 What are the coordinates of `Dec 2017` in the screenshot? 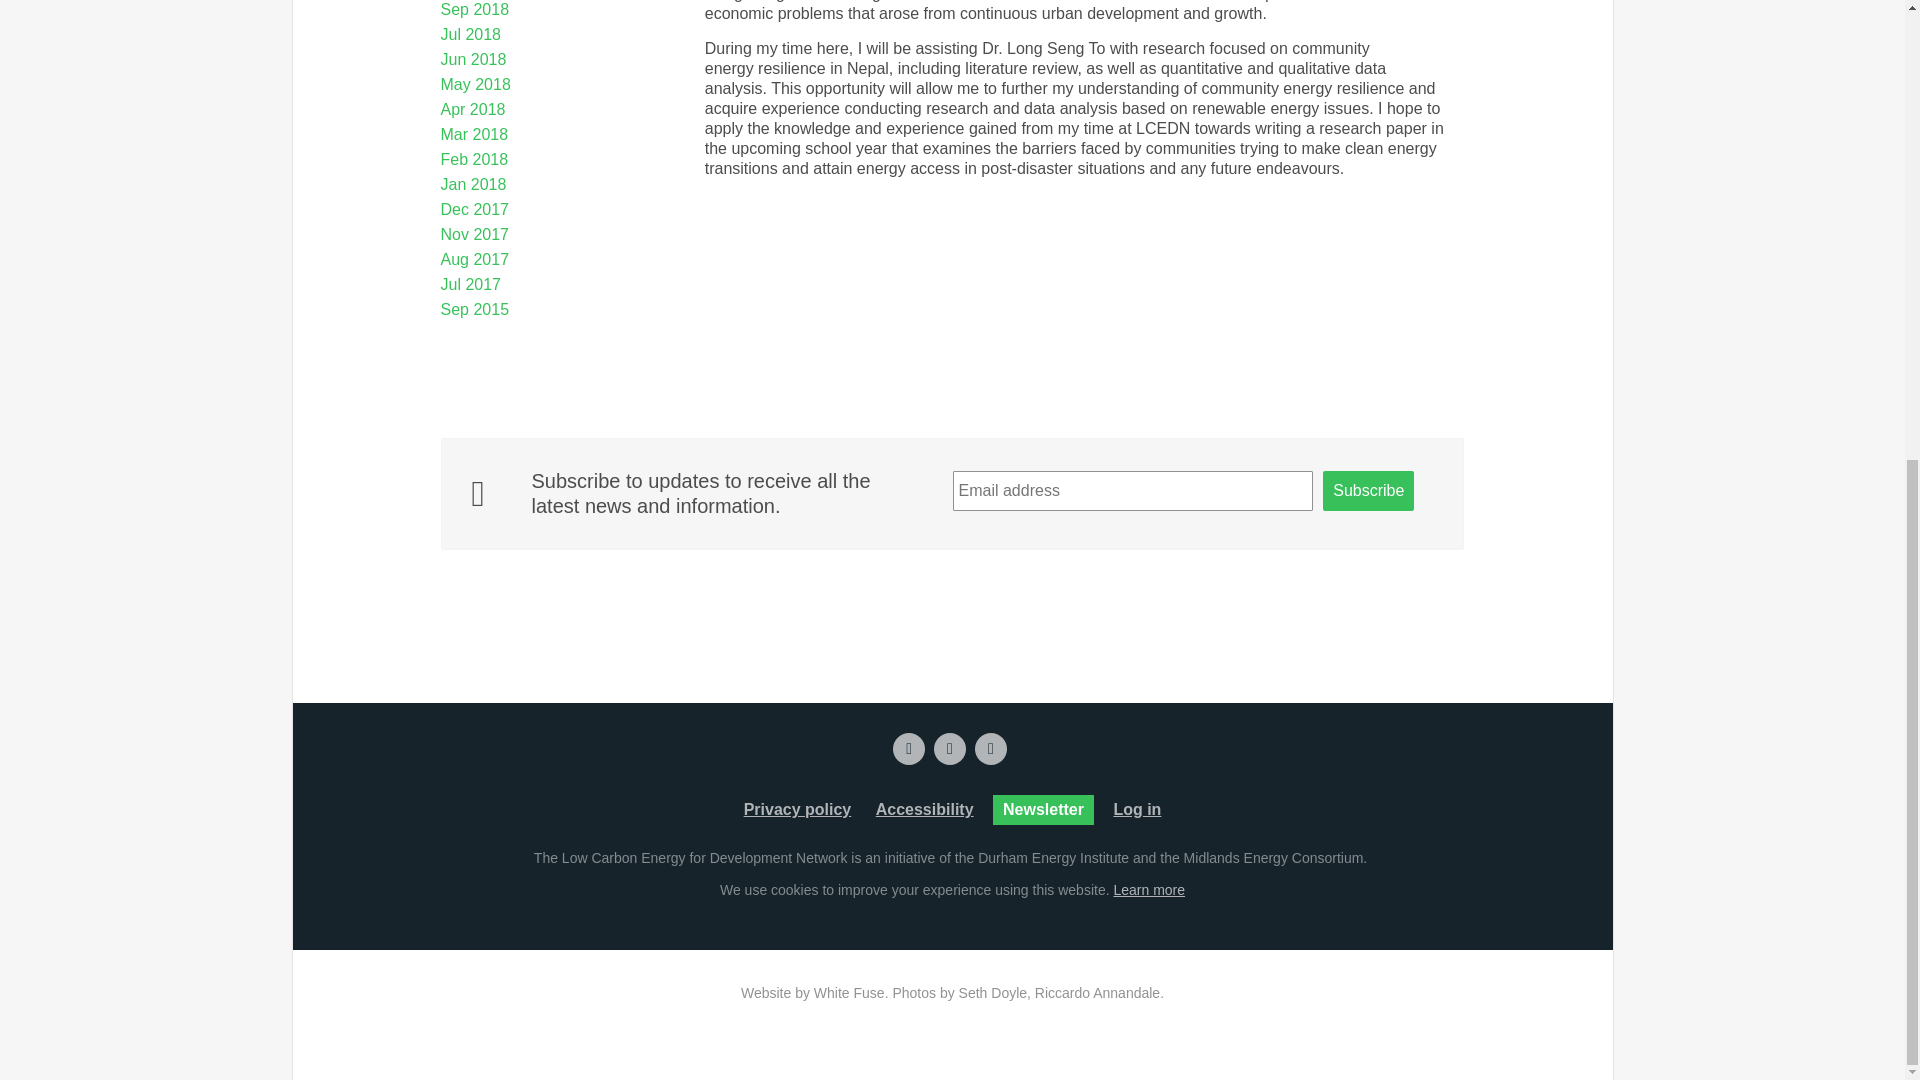 It's located at (476, 209).